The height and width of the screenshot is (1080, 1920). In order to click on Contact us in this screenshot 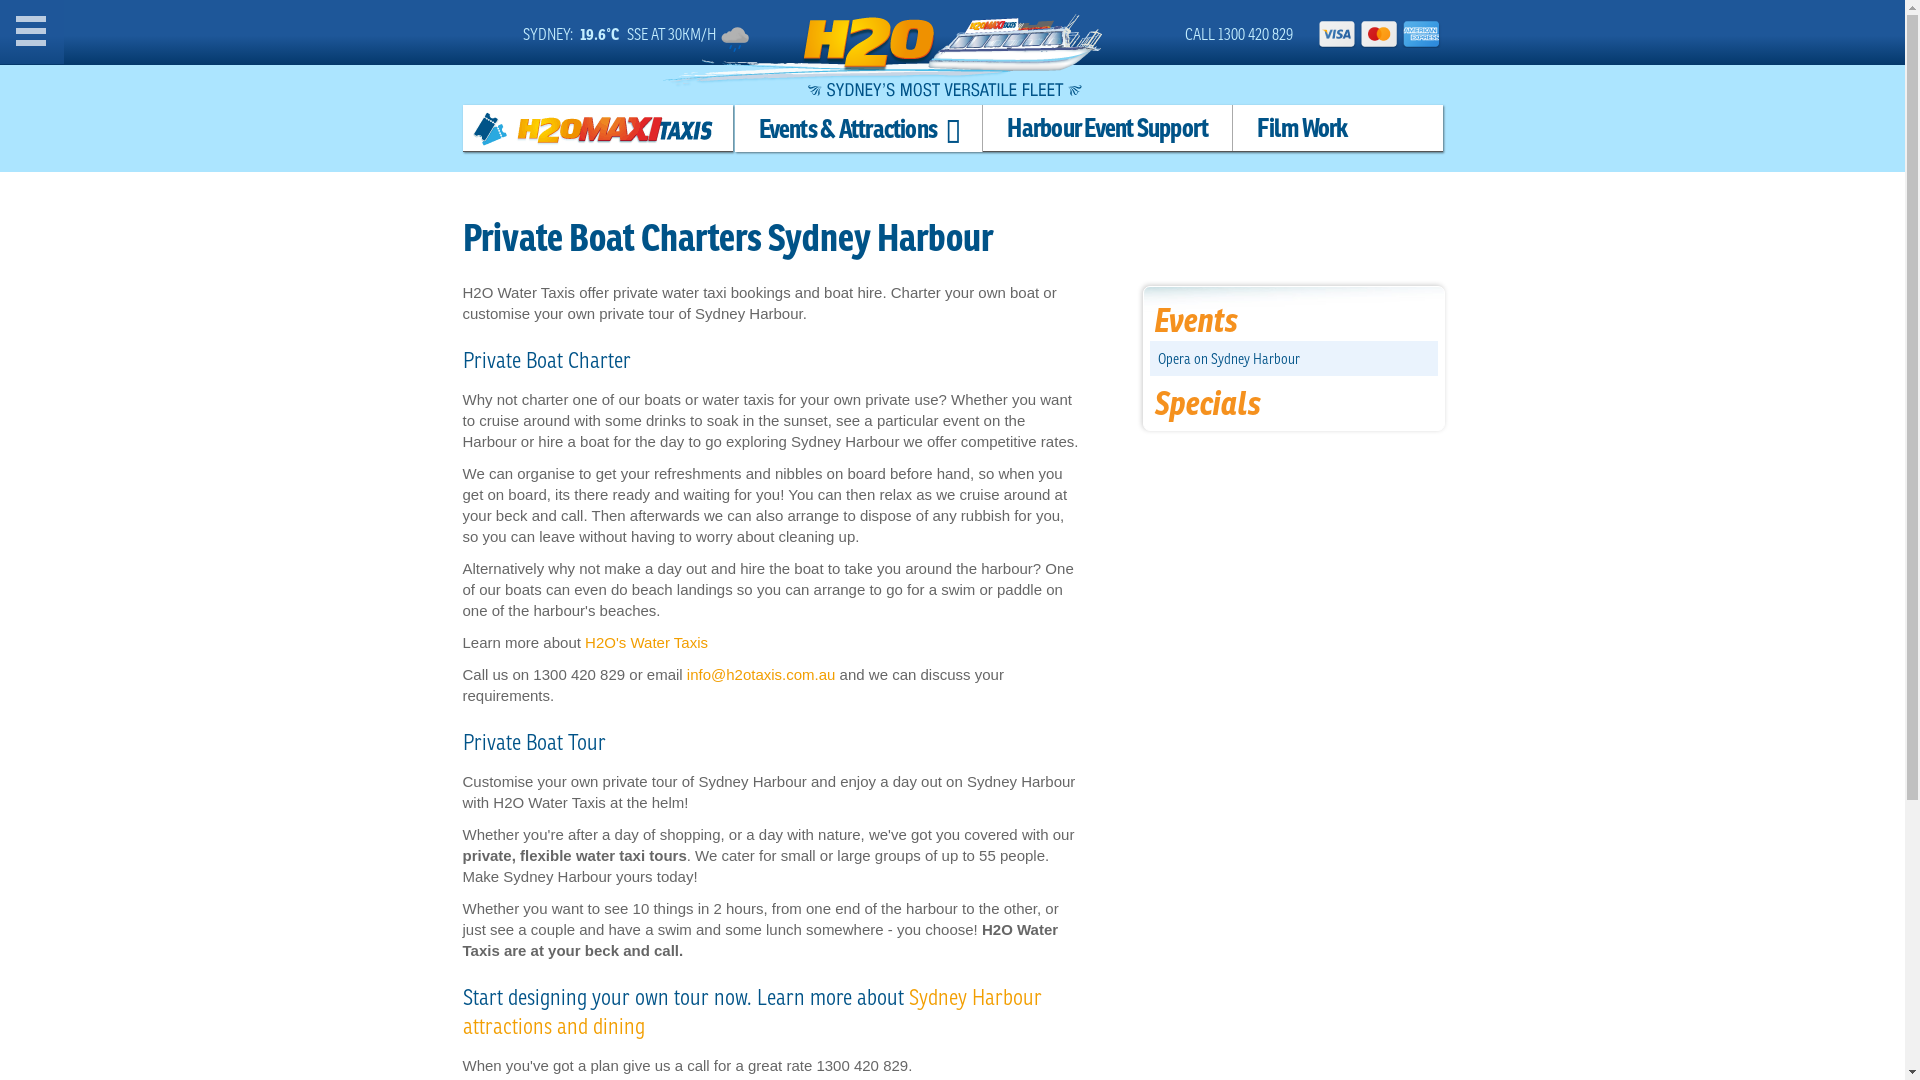, I will do `click(105, 1052)`.